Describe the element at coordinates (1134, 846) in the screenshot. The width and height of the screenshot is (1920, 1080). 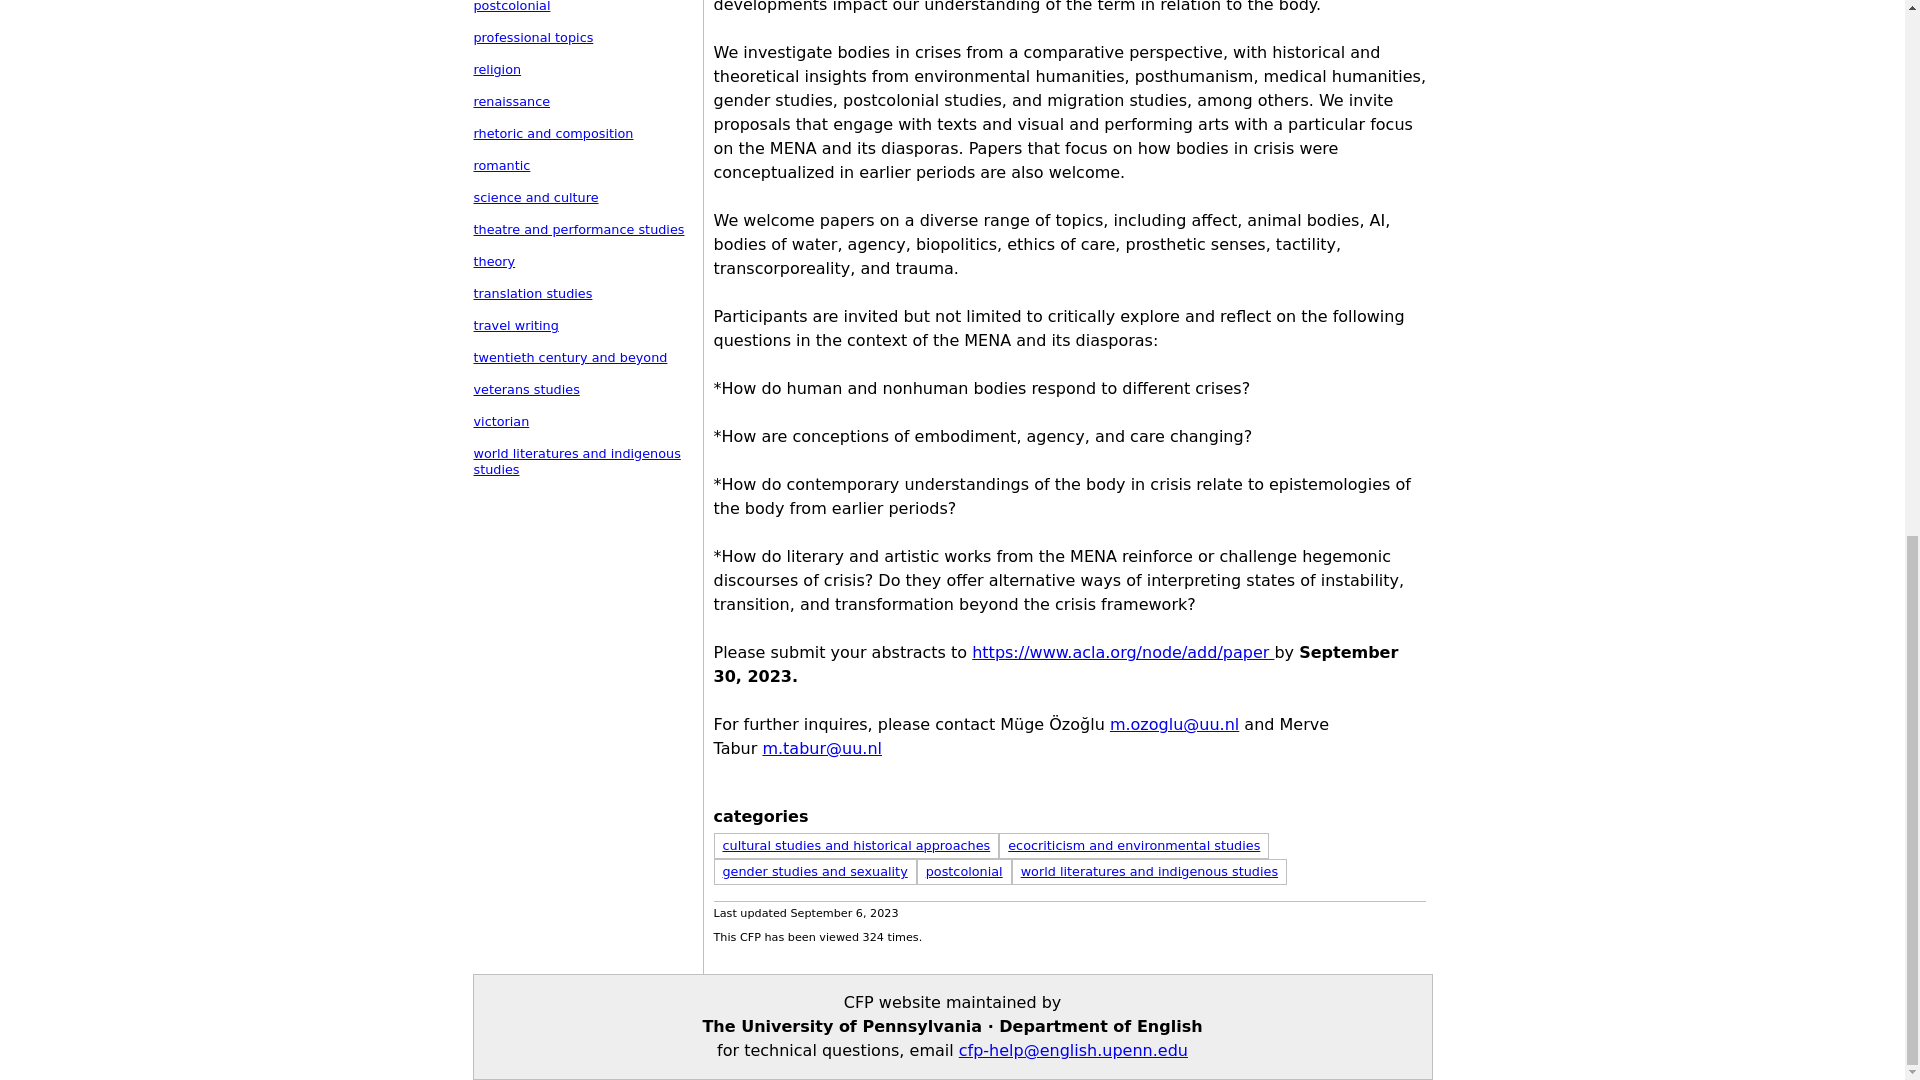
I see `ecocriticism and environmental studies` at that location.